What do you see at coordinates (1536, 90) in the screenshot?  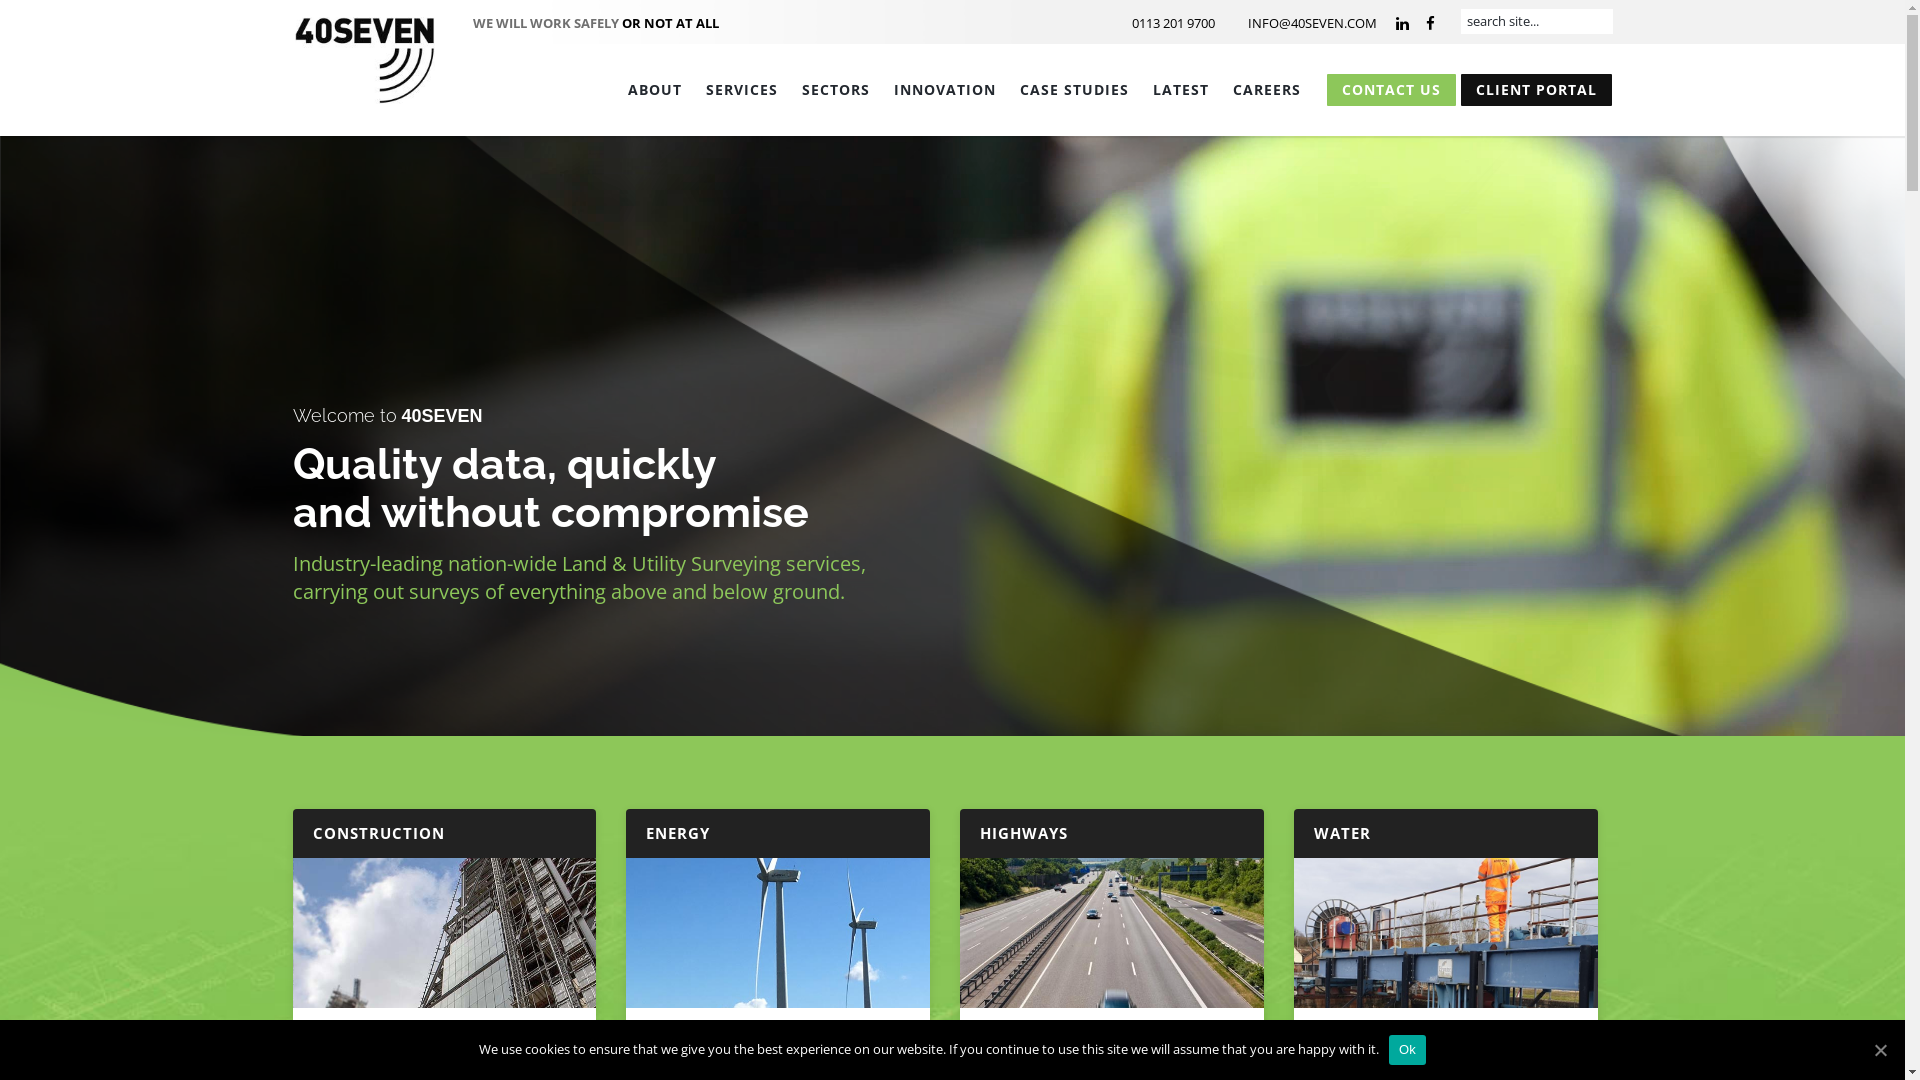 I see `CLIENT PORTAL` at bounding box center [1536, 90].